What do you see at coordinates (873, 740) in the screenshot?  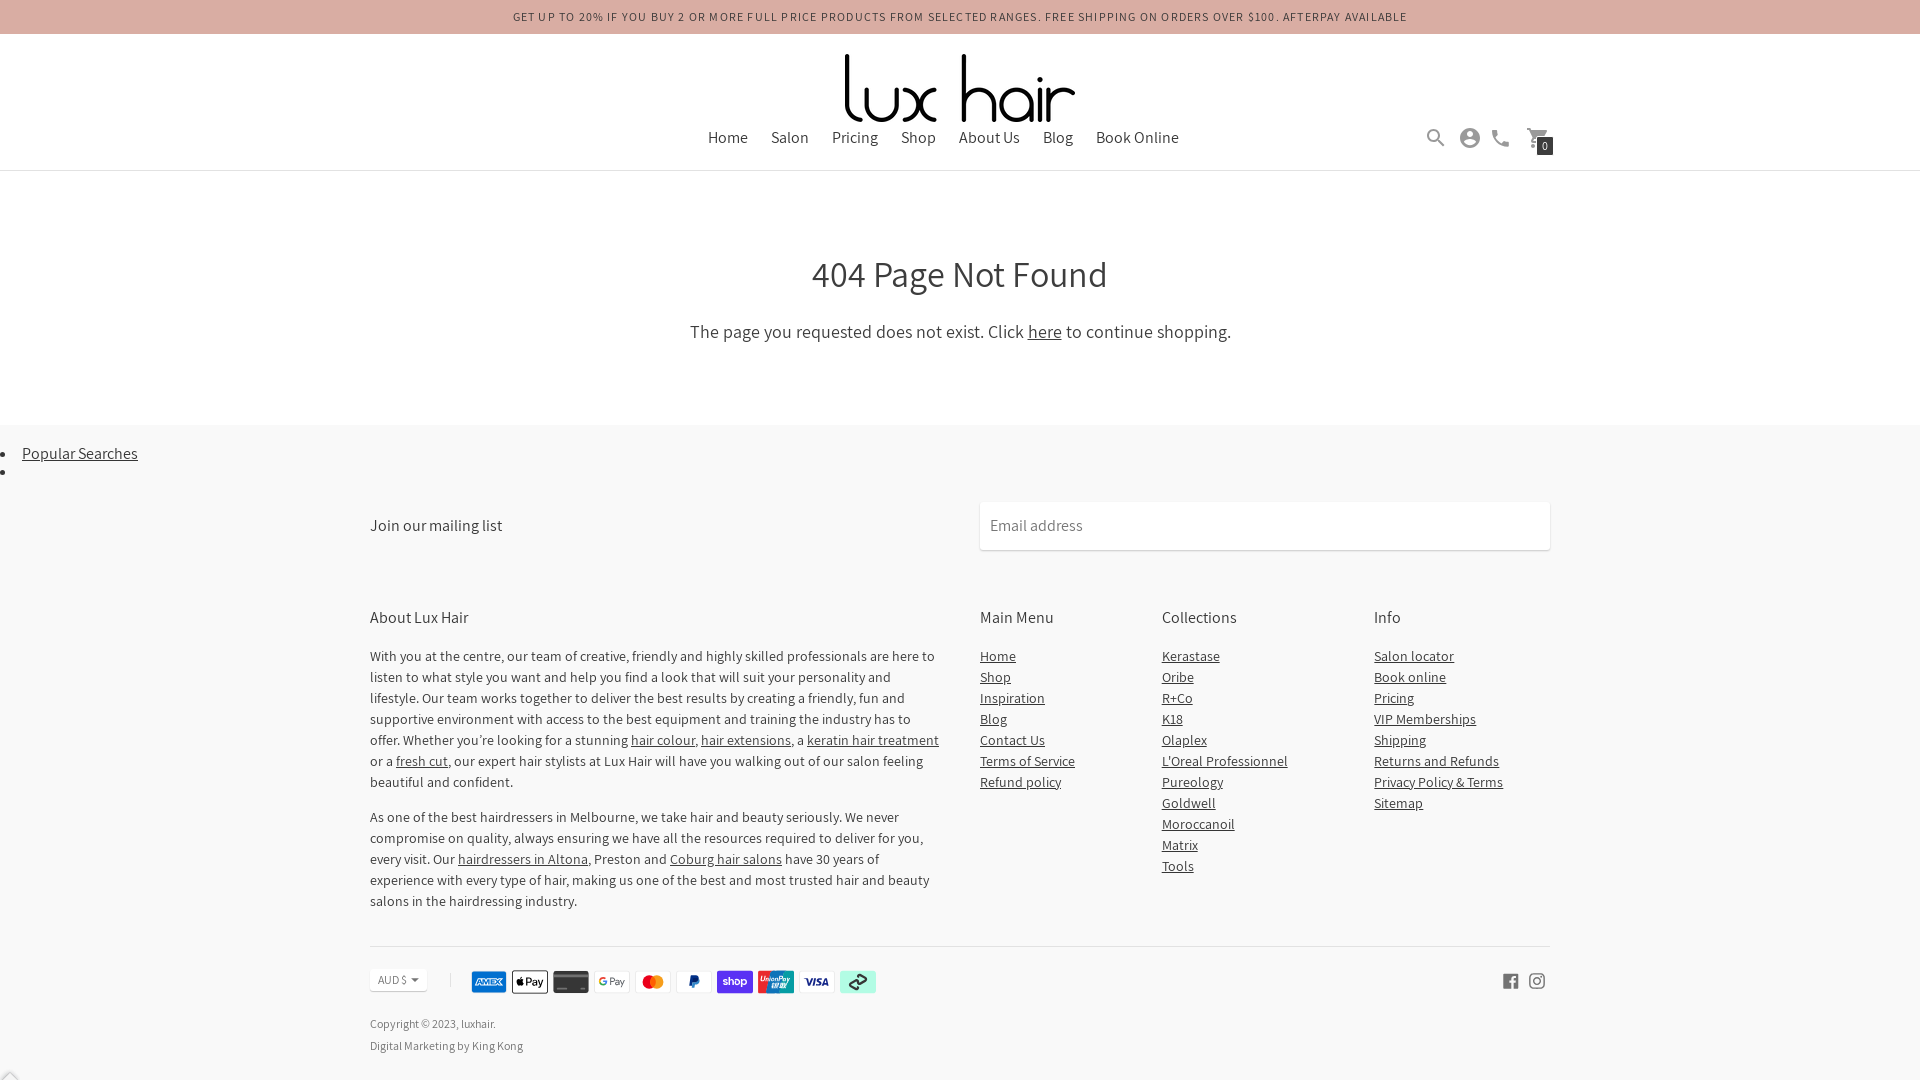 I see `keratin hair treatment` at bounding box center [873, 740].